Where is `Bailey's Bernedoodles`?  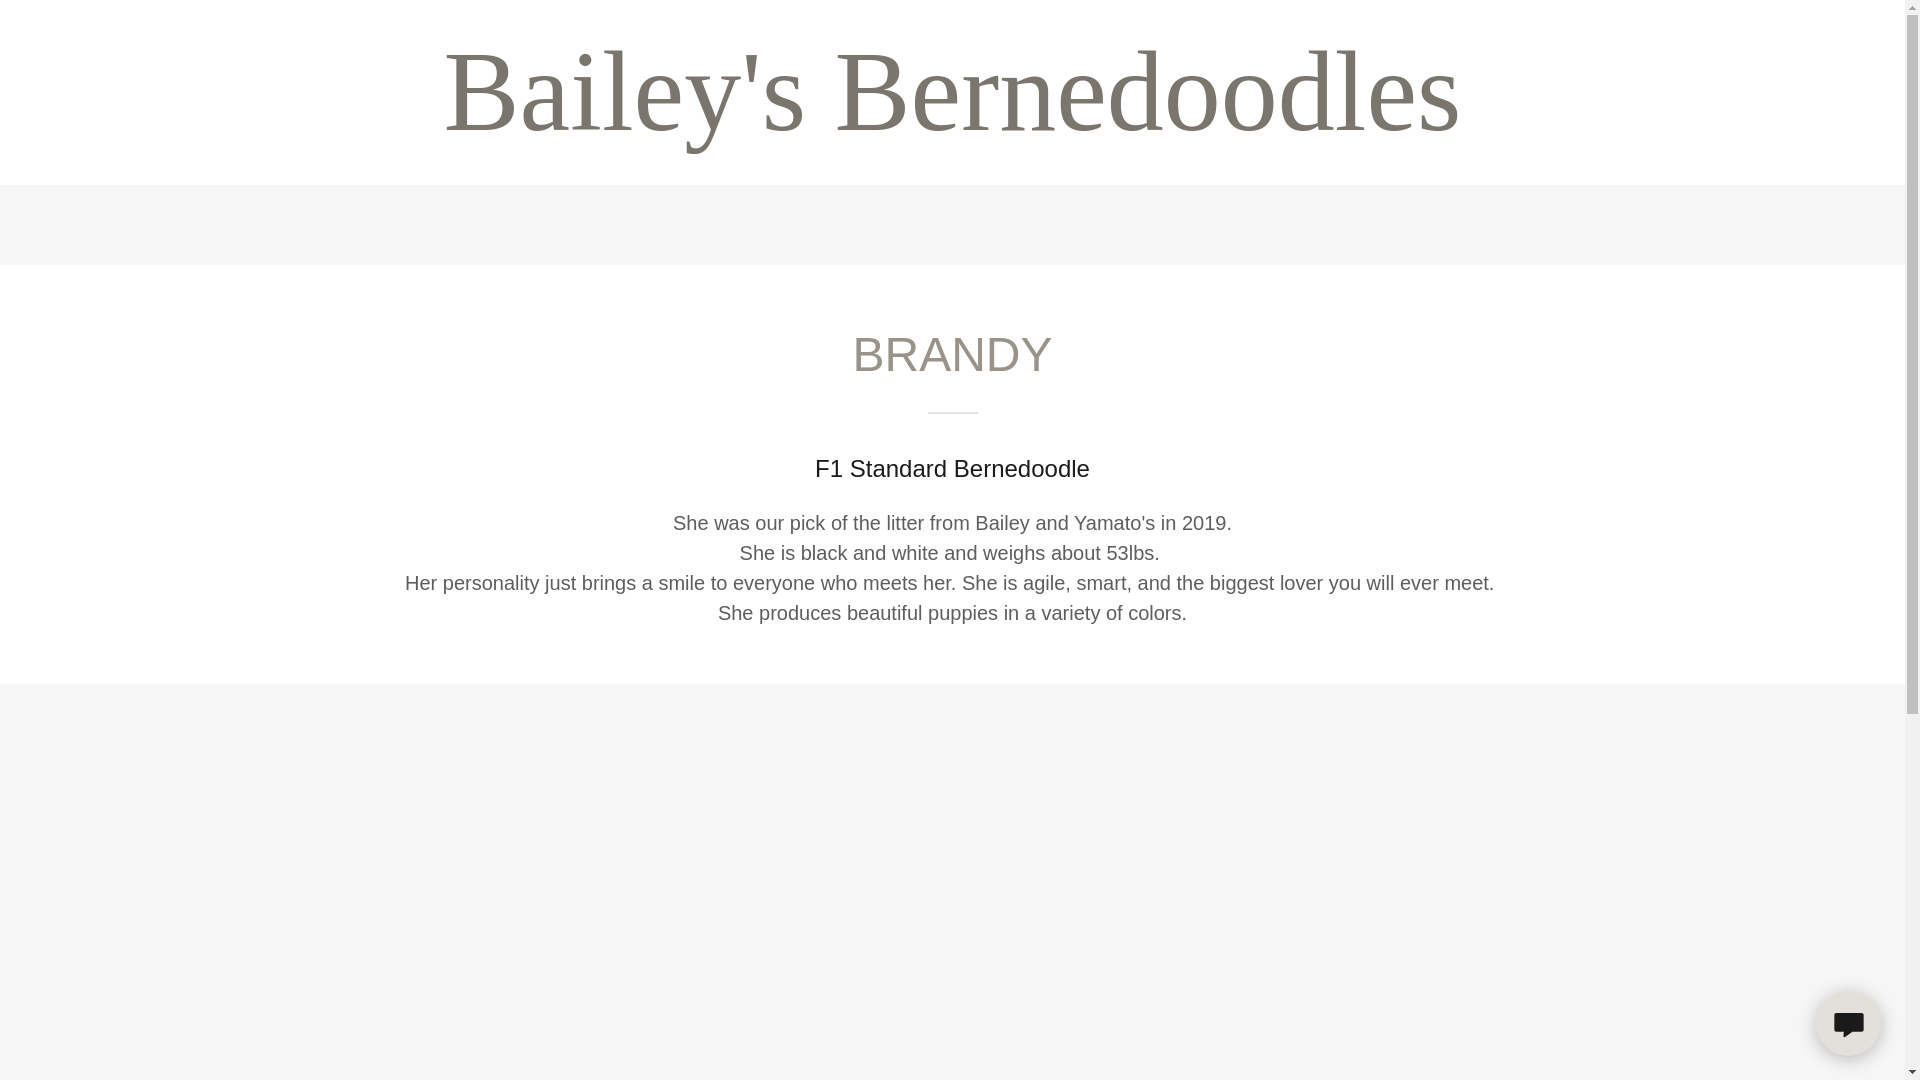 Bailey's Bernedoodles is located at coordinates (952, 124).